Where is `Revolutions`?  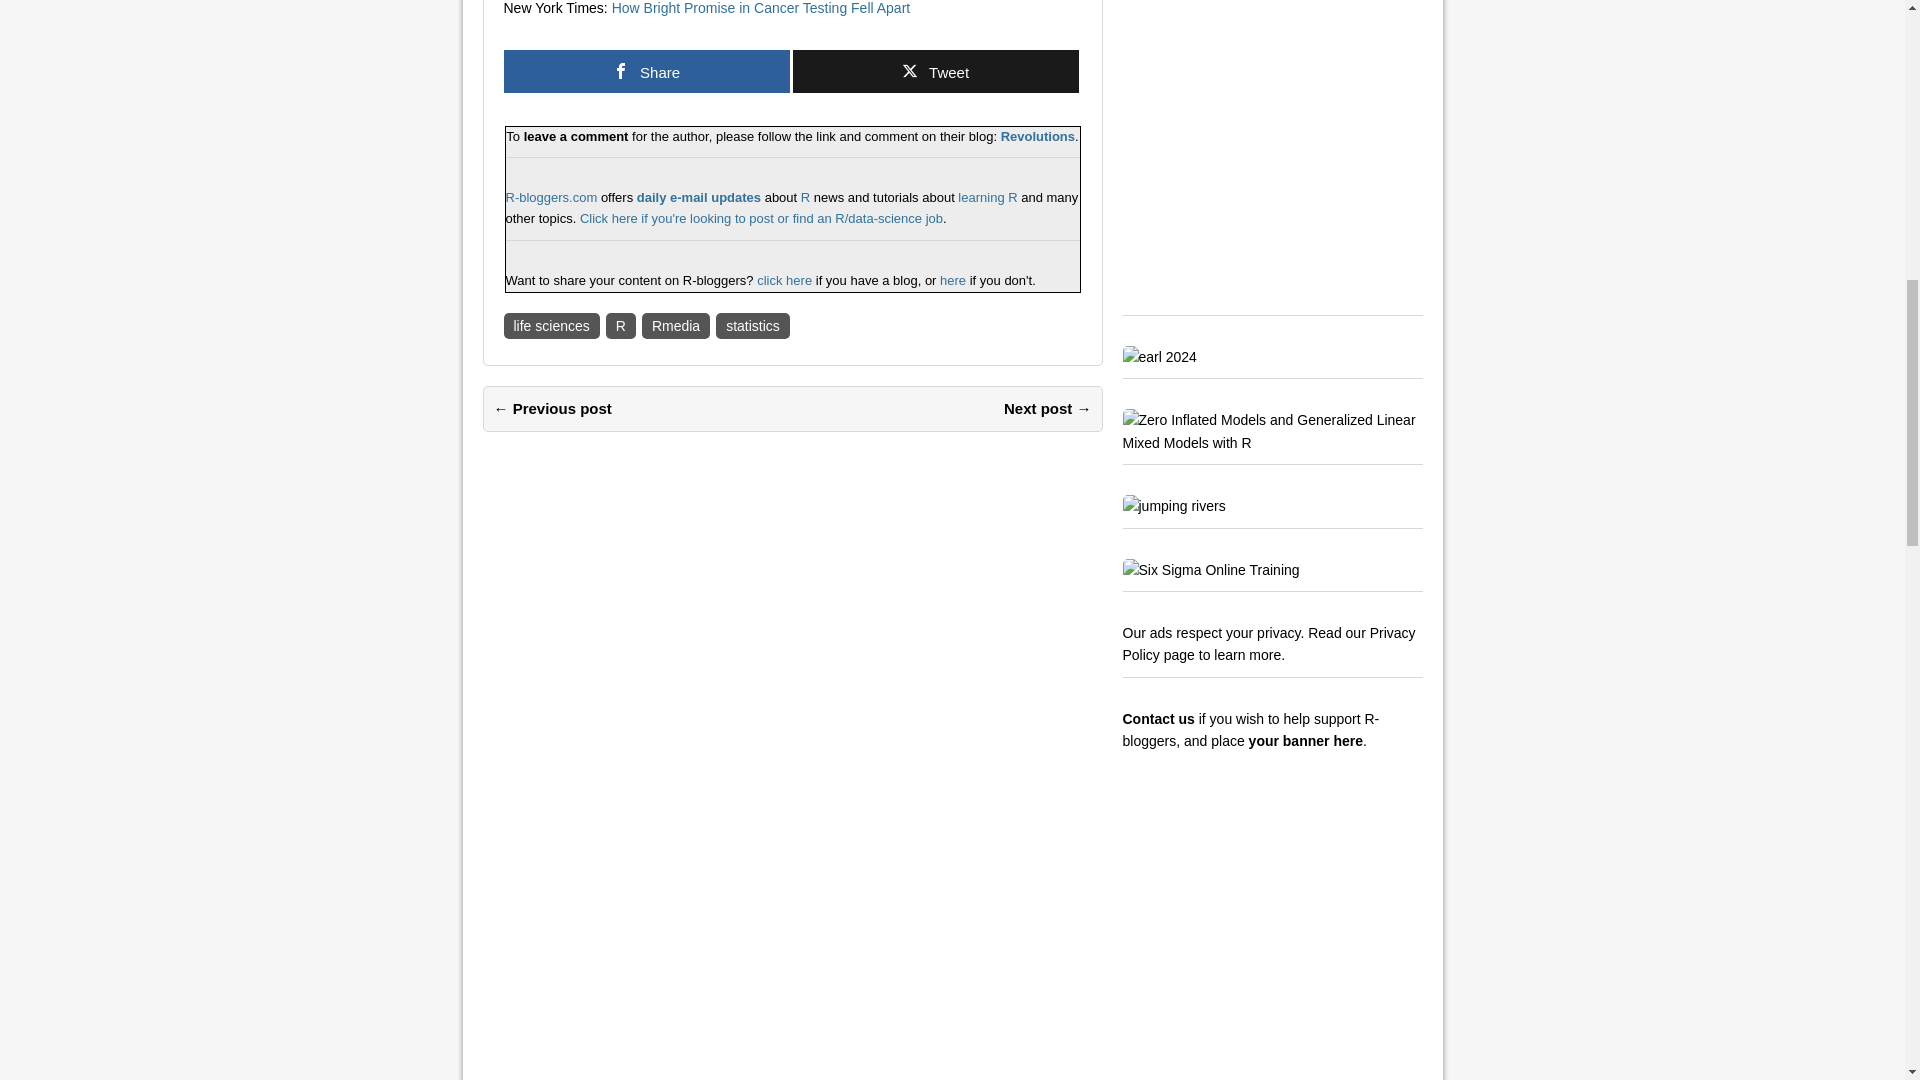
Revolutions is located at coordinates (1038, 136).